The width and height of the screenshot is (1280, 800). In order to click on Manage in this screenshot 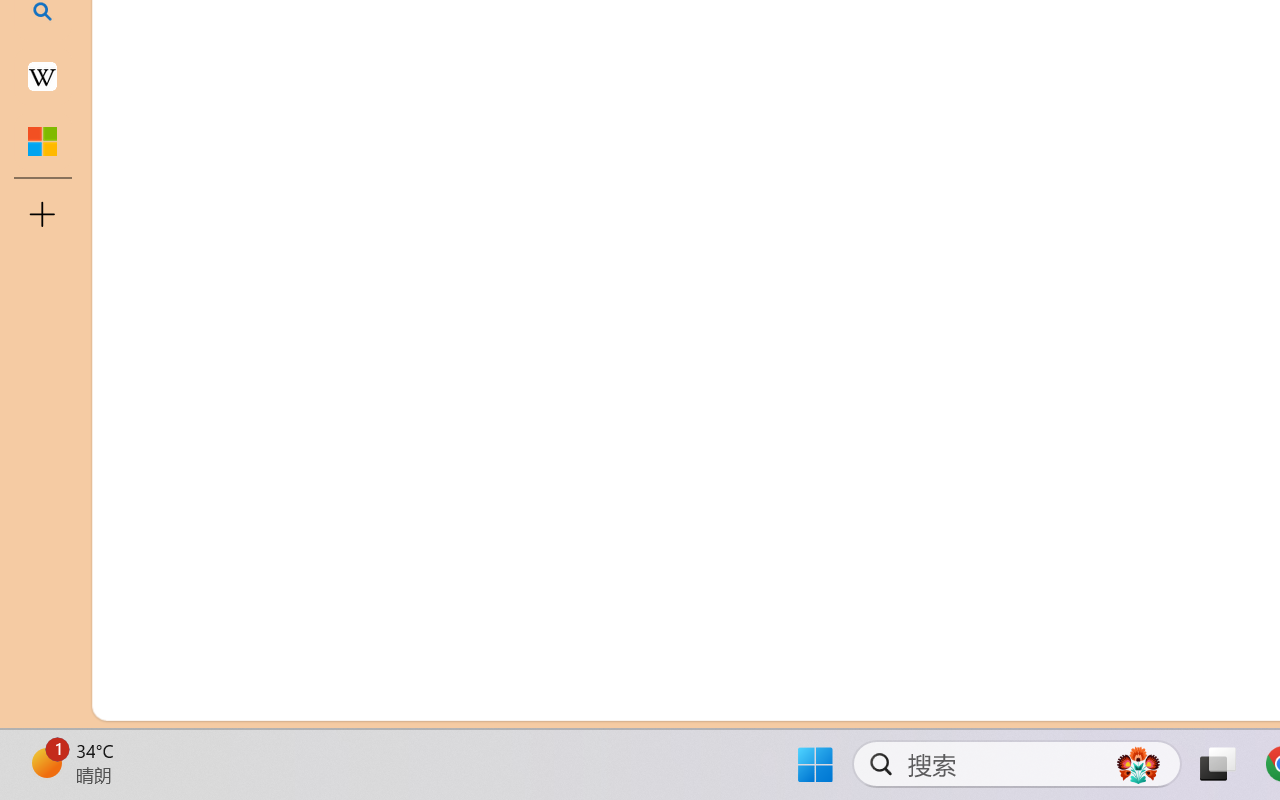, I will do `click(136, 636)`.